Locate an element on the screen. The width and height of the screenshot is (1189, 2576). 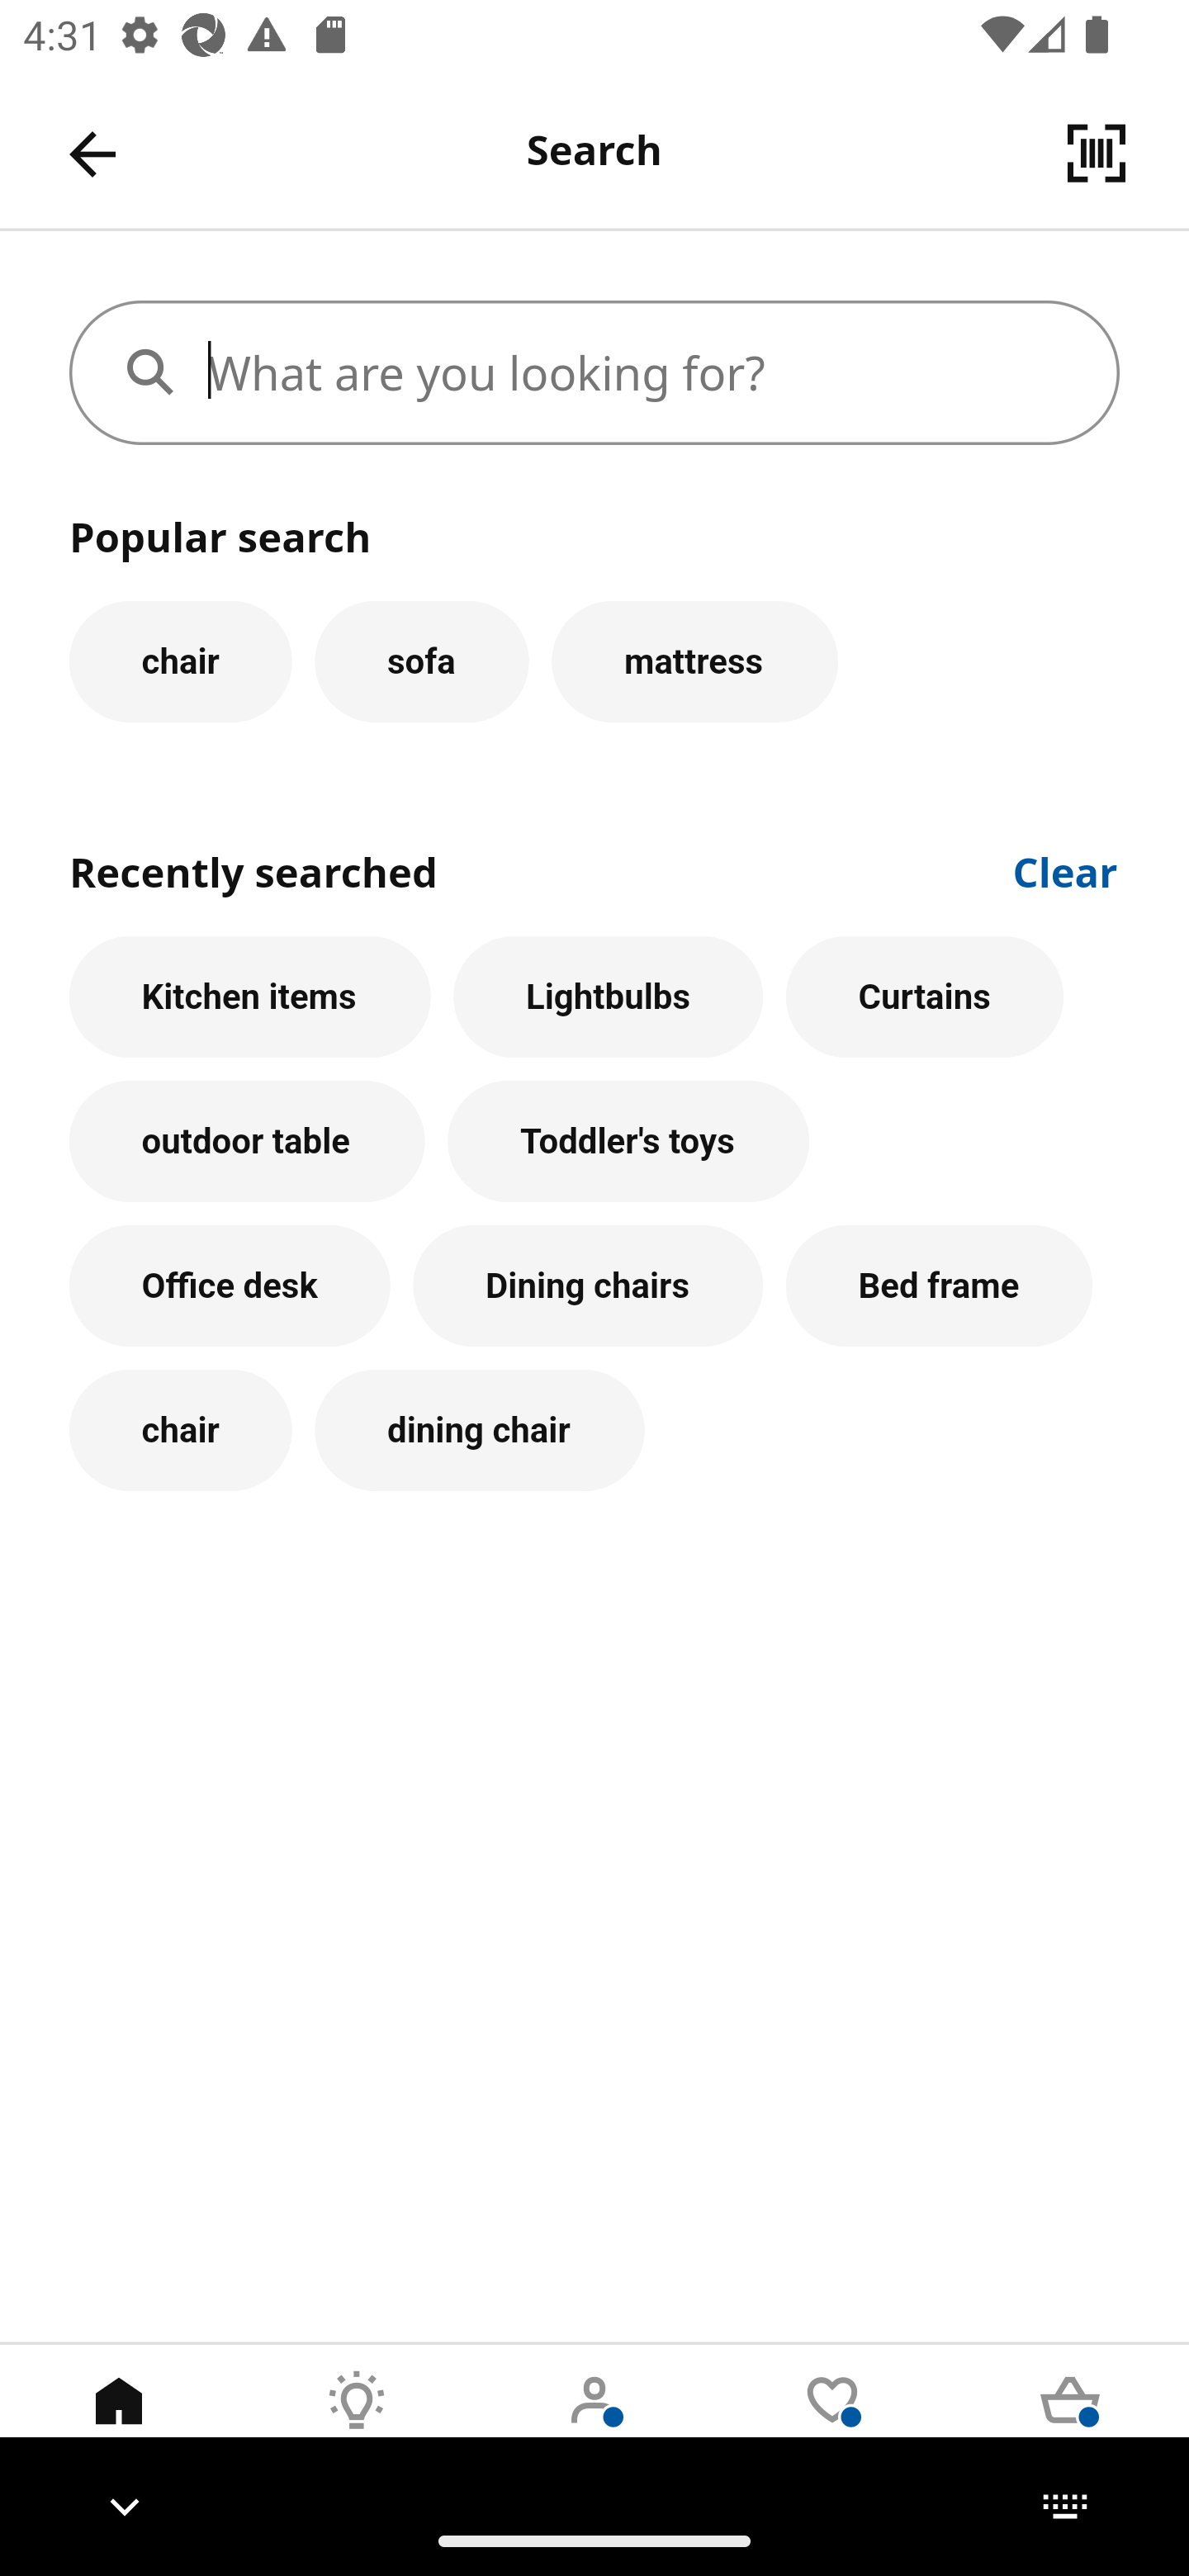
User
Tab 3 of 5 is located at coordinates (594, 2425).